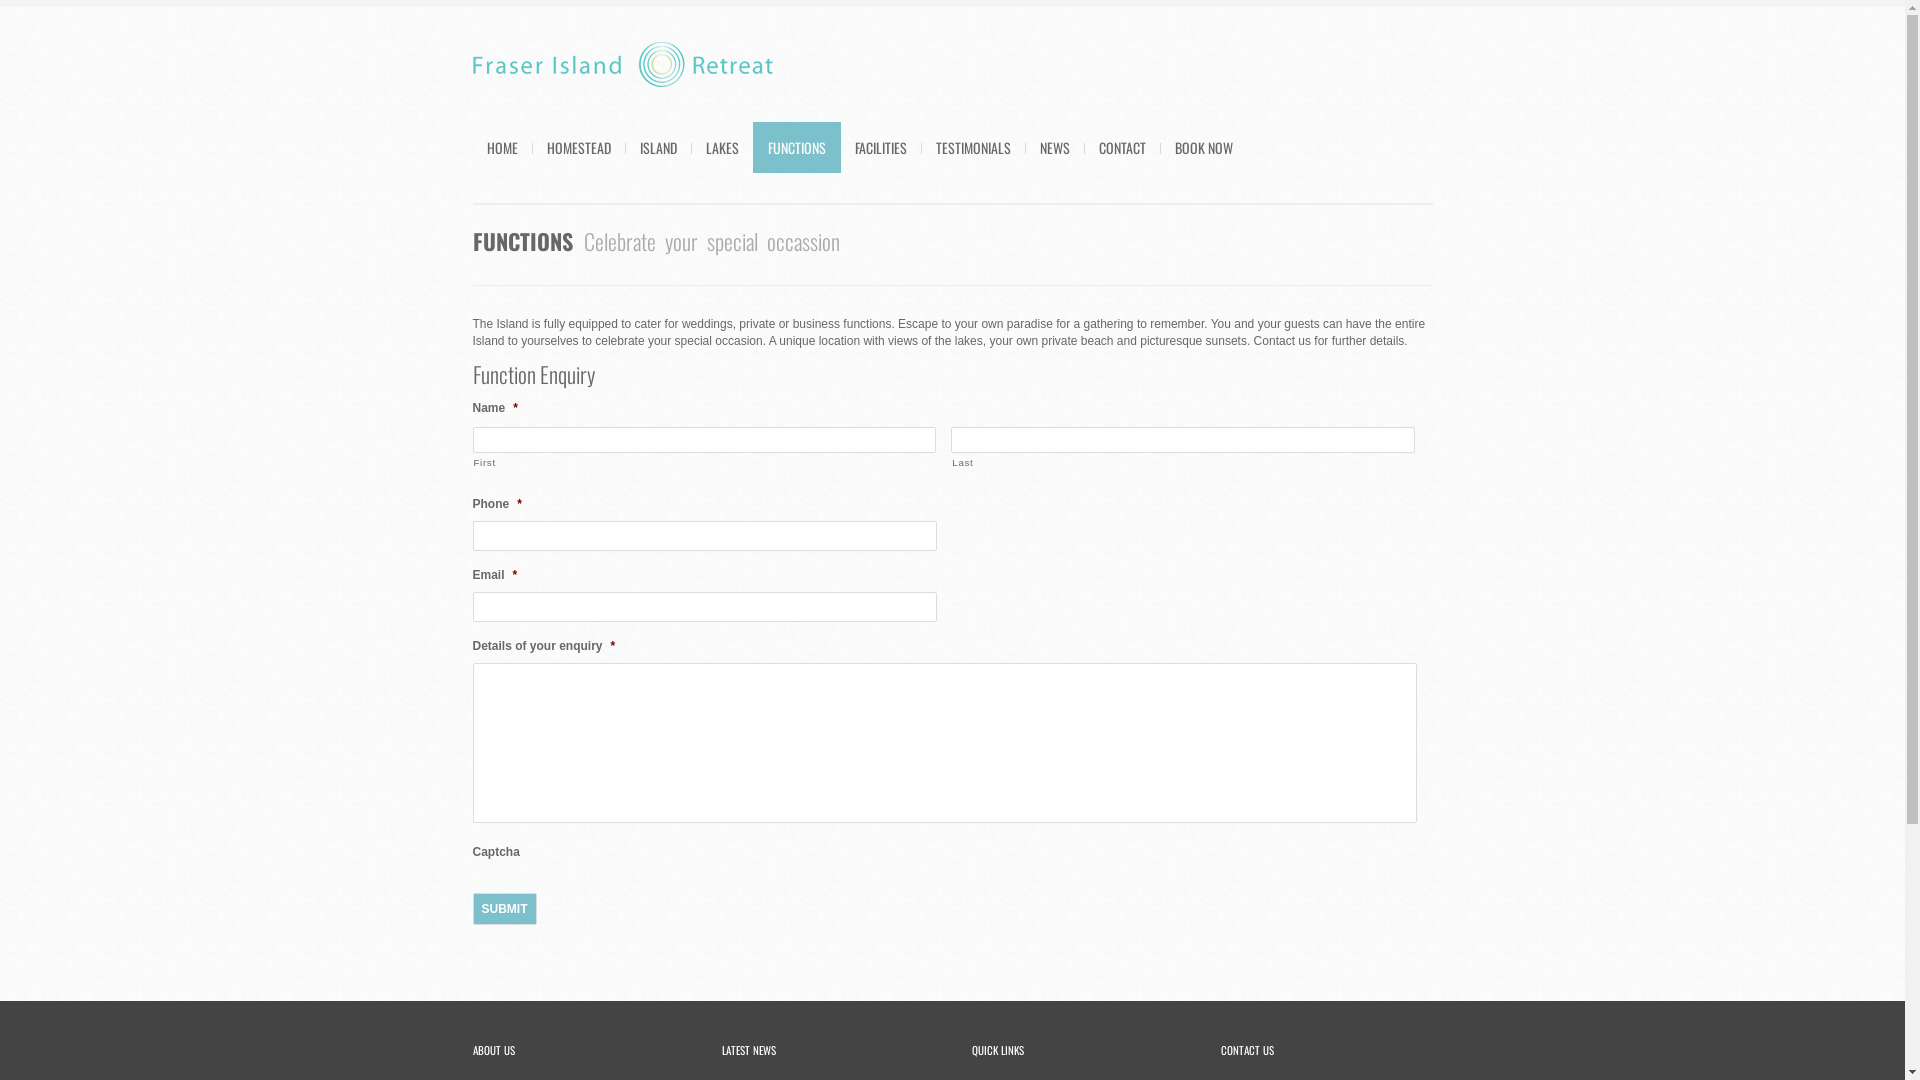 The width and height of the screenshot is (1920, 1080). I want to click on TESTIMONIALS, so click(972, 148).